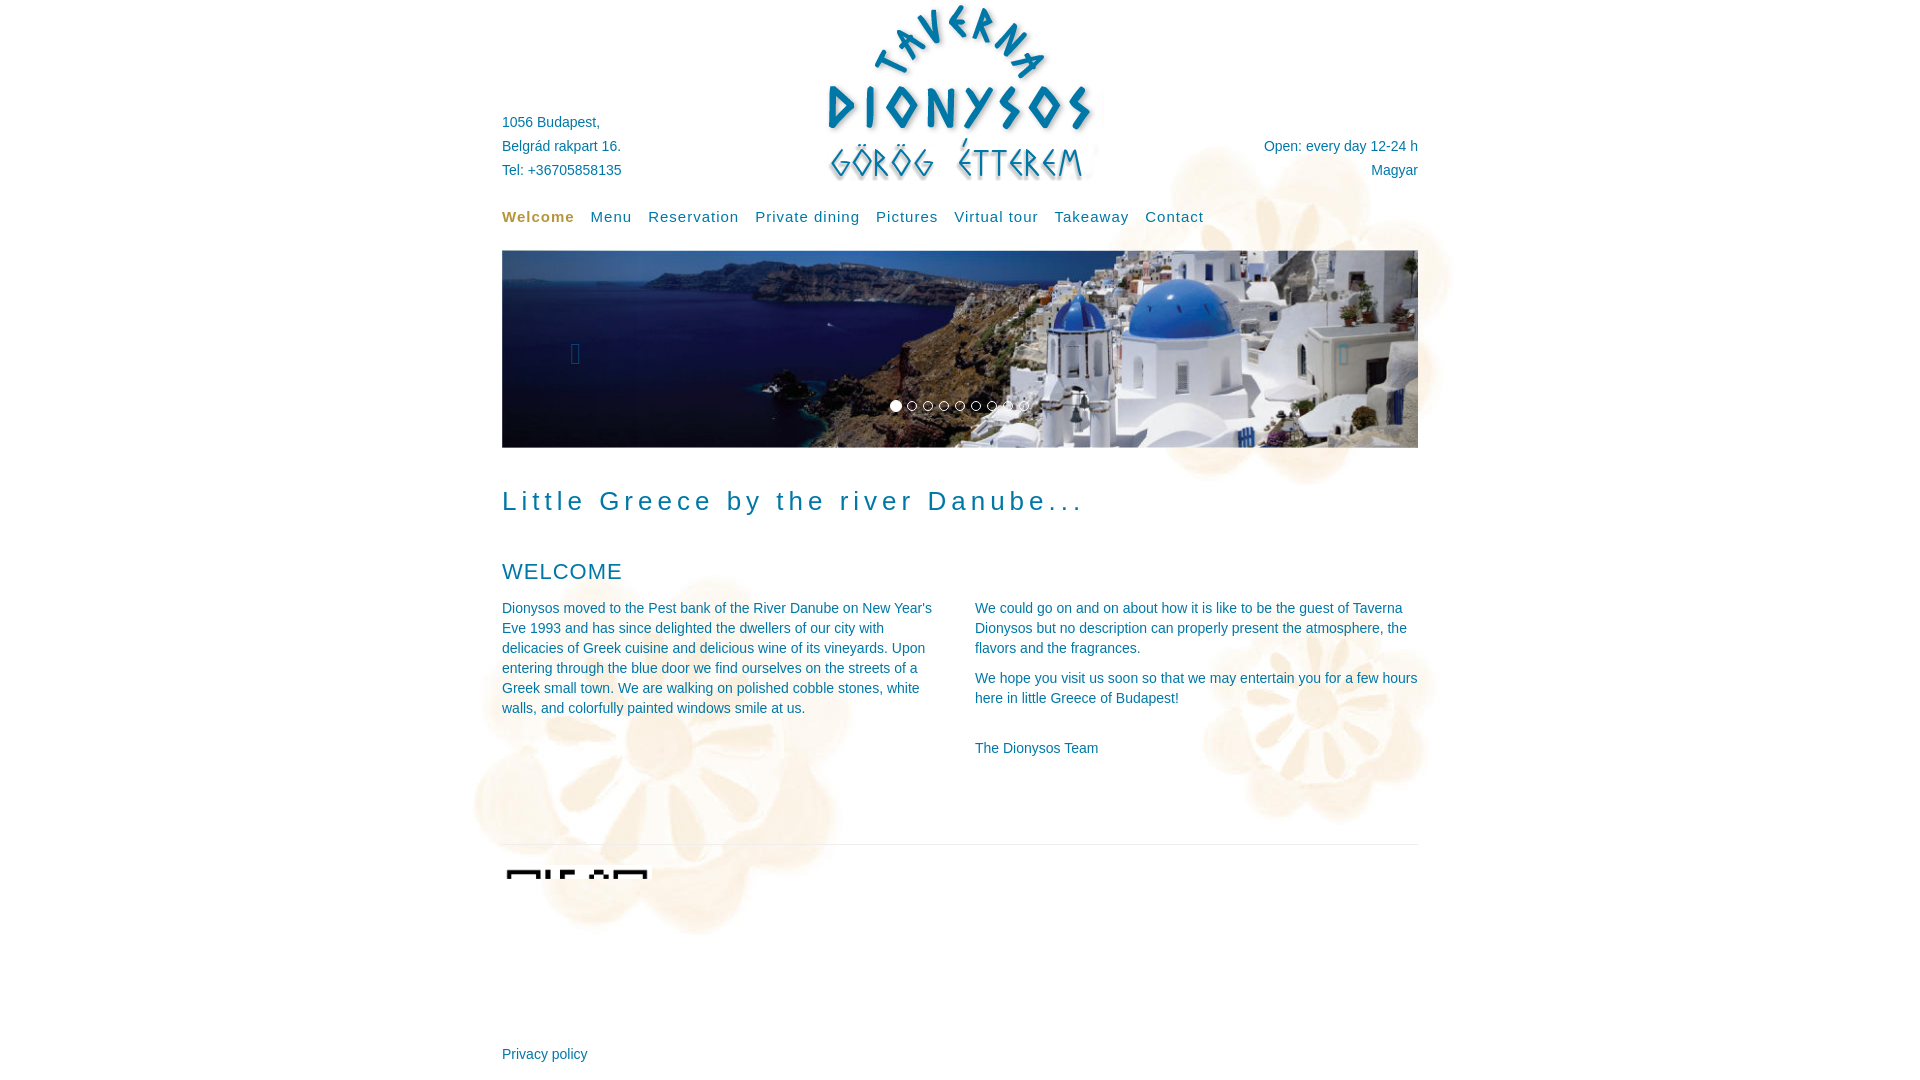 Image resolution: width=1920 pixels, height=1080 pixels. What do you see at coordinates (1394, 170) in the screenshot?
I see `Magyar` at bounding box center [1394, 170].